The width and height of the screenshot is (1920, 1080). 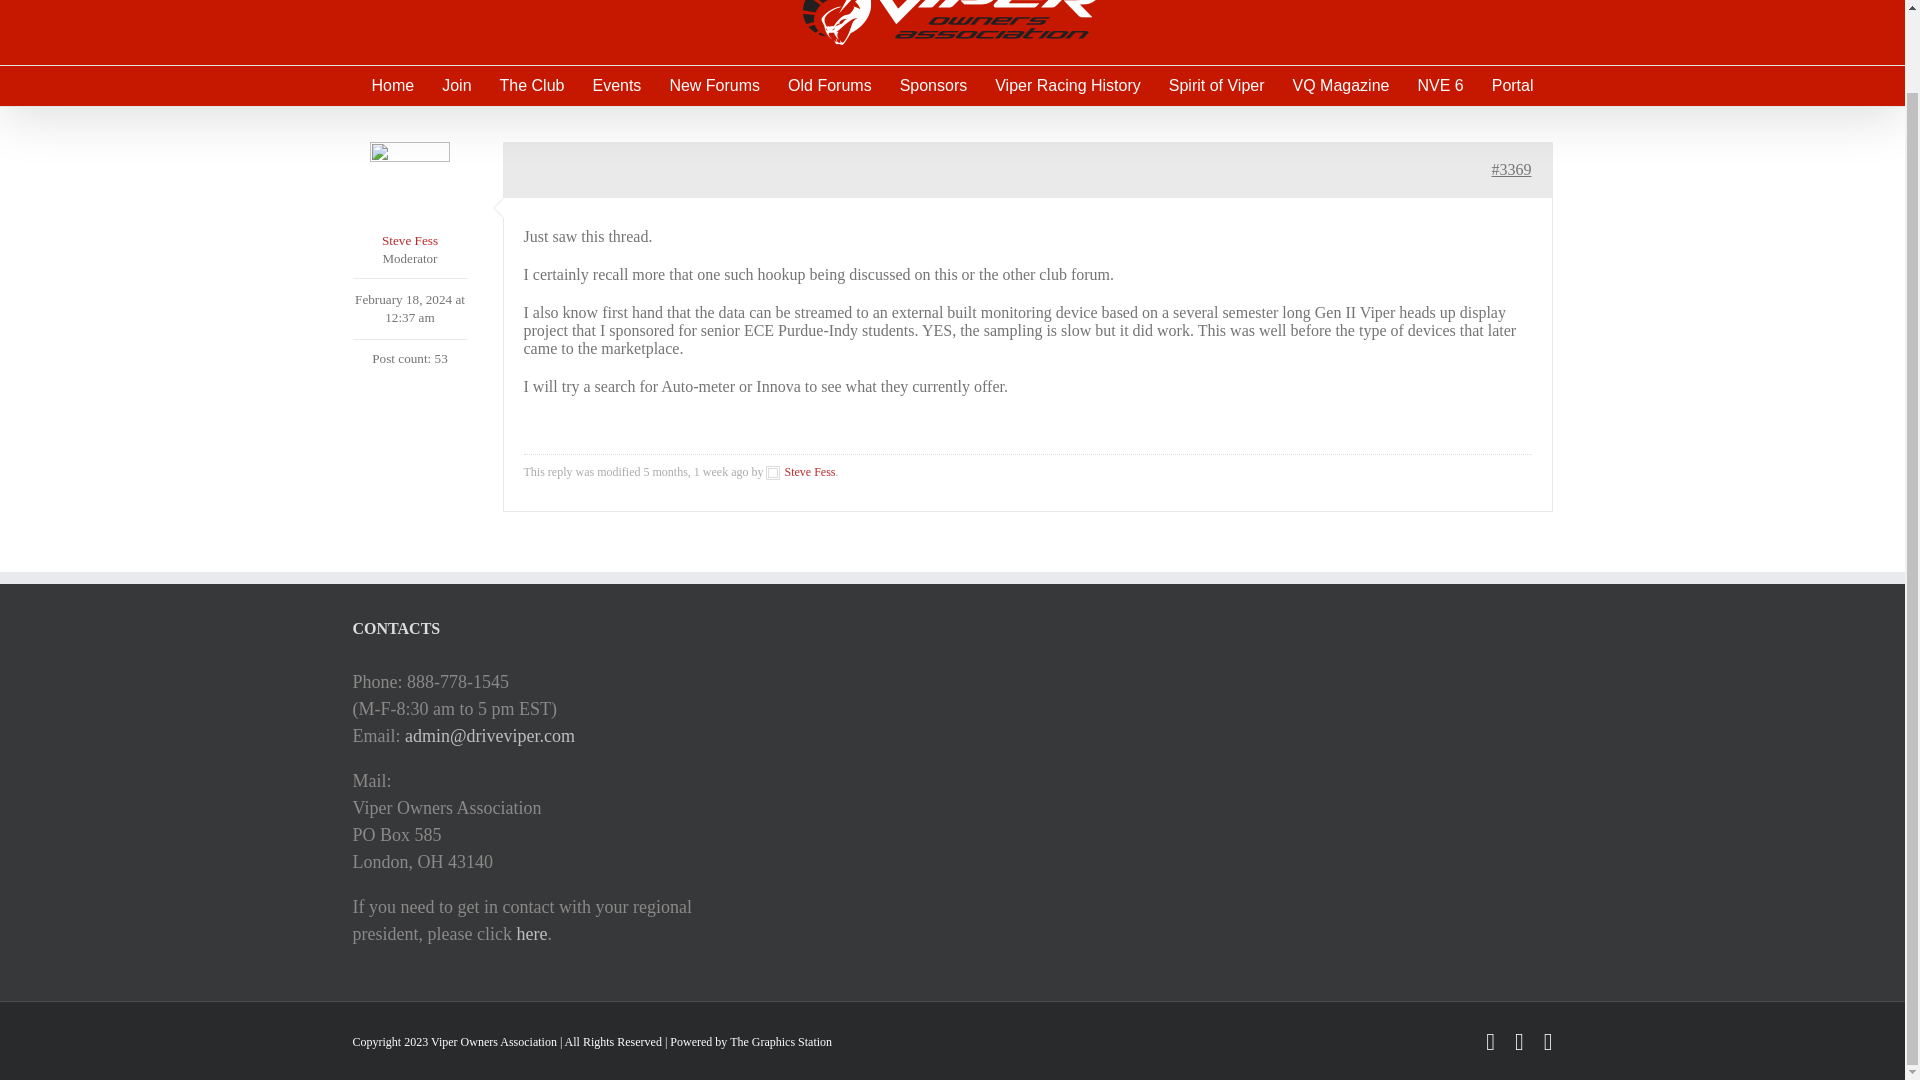 I want to click on NVE 6, so click(x=1440, y=85).